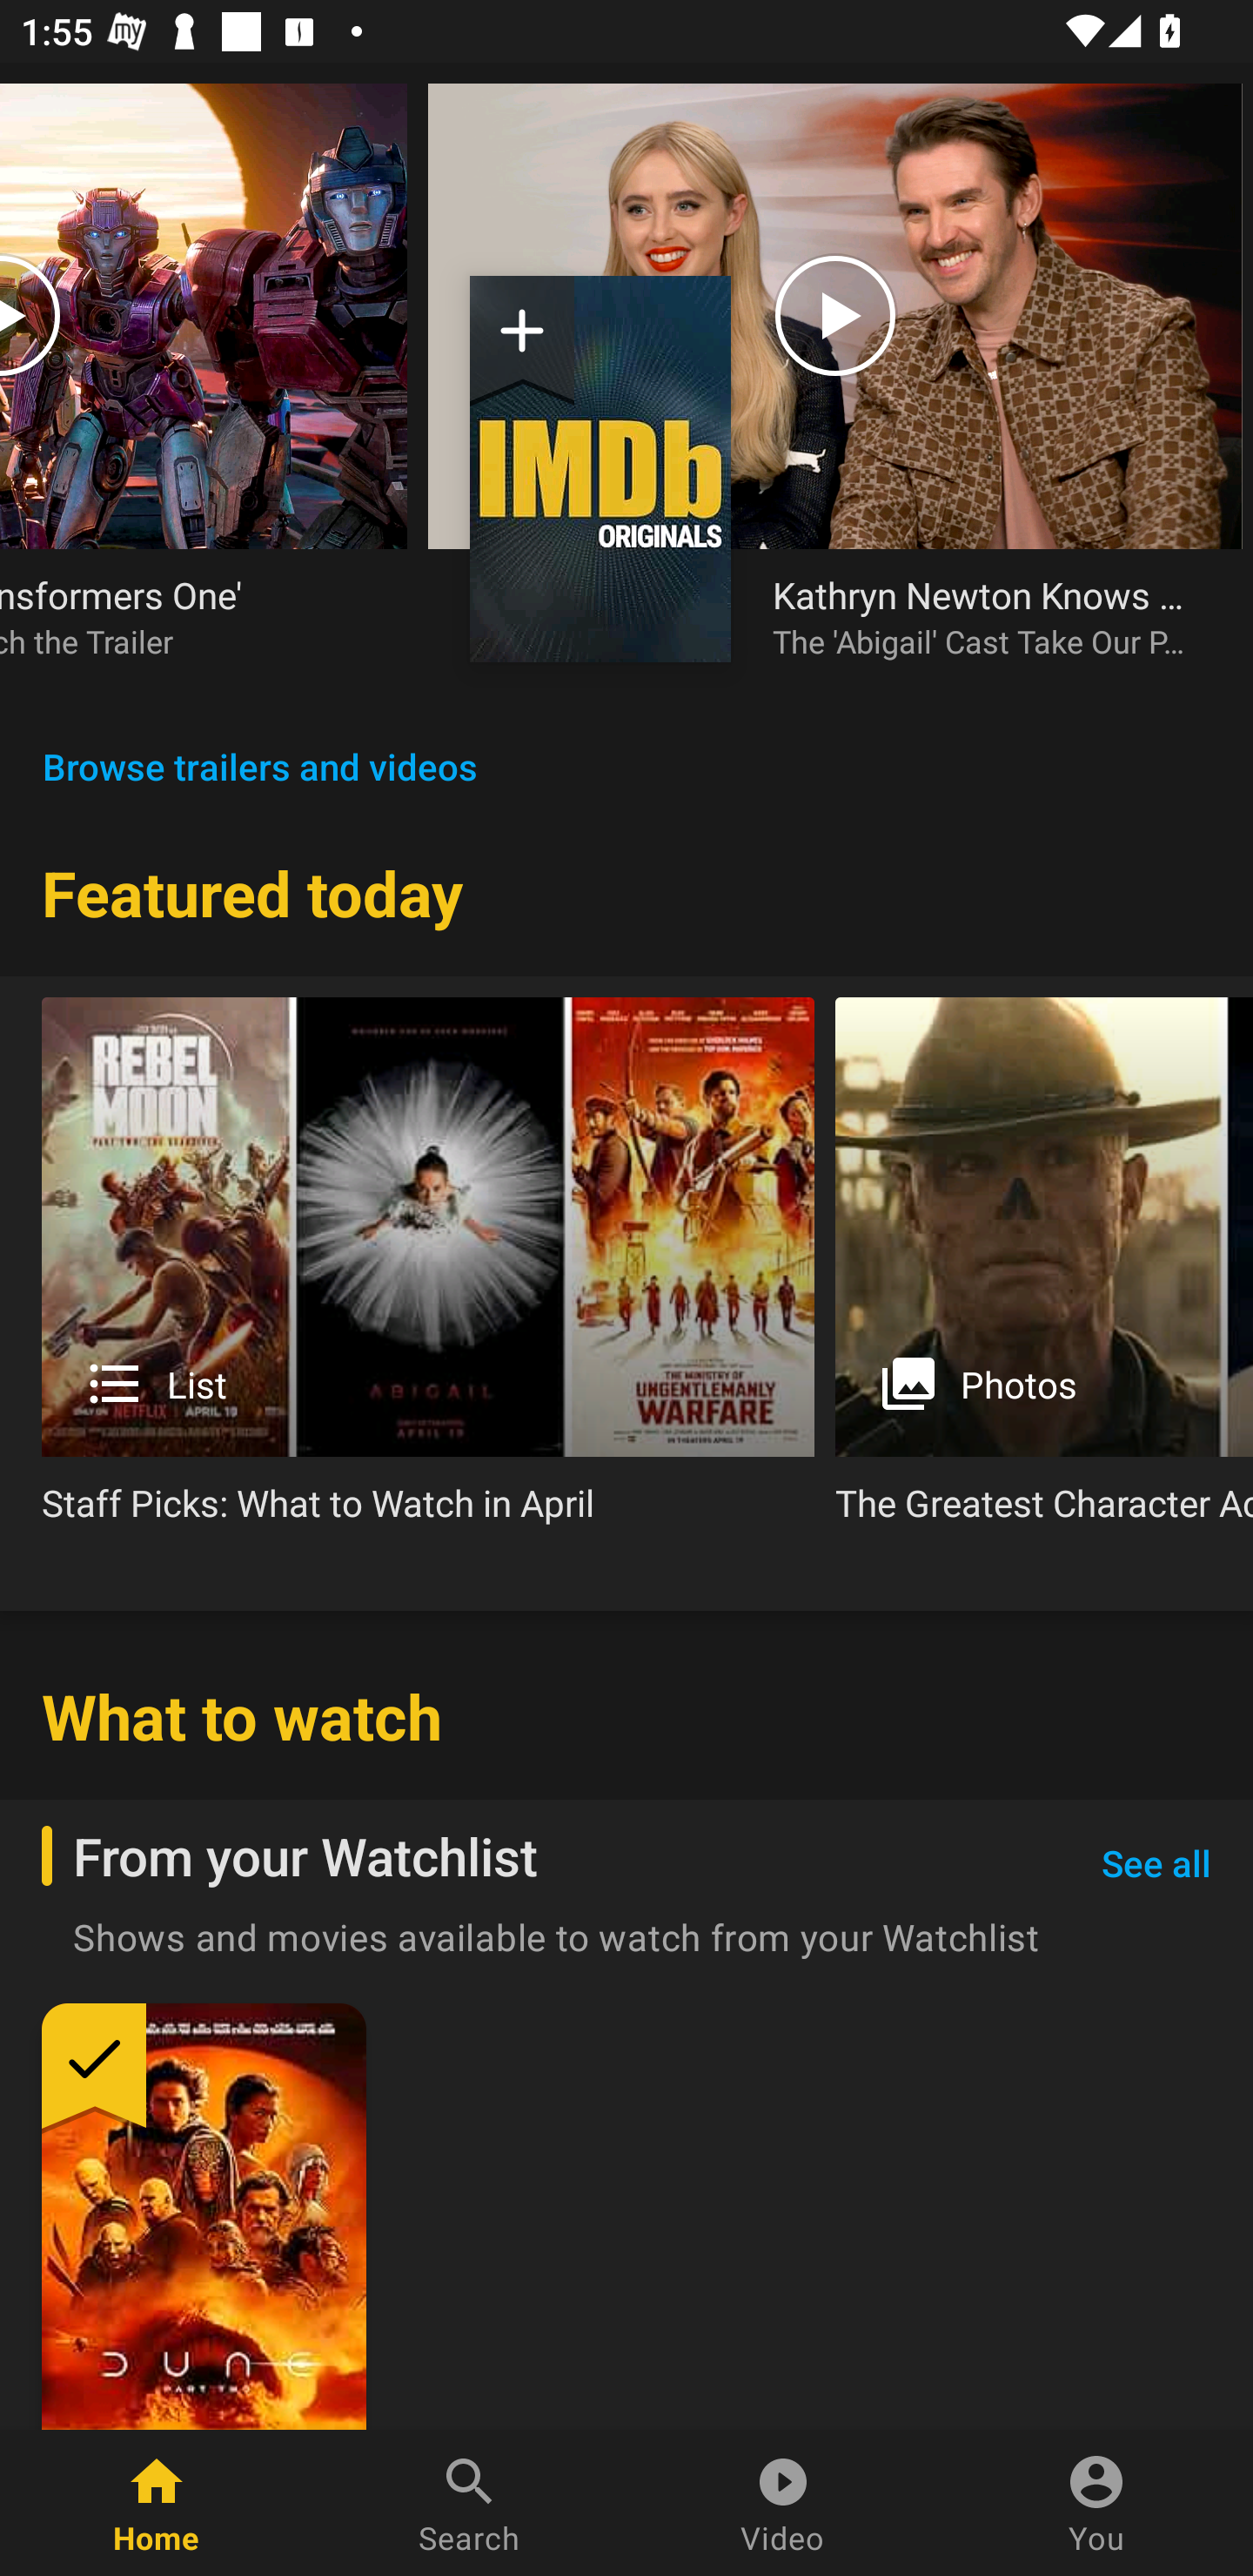  Describe the element at coordinates (428, 1272) in the screenshot. I see `List Staff Picks: What to Watch in April` at that location.